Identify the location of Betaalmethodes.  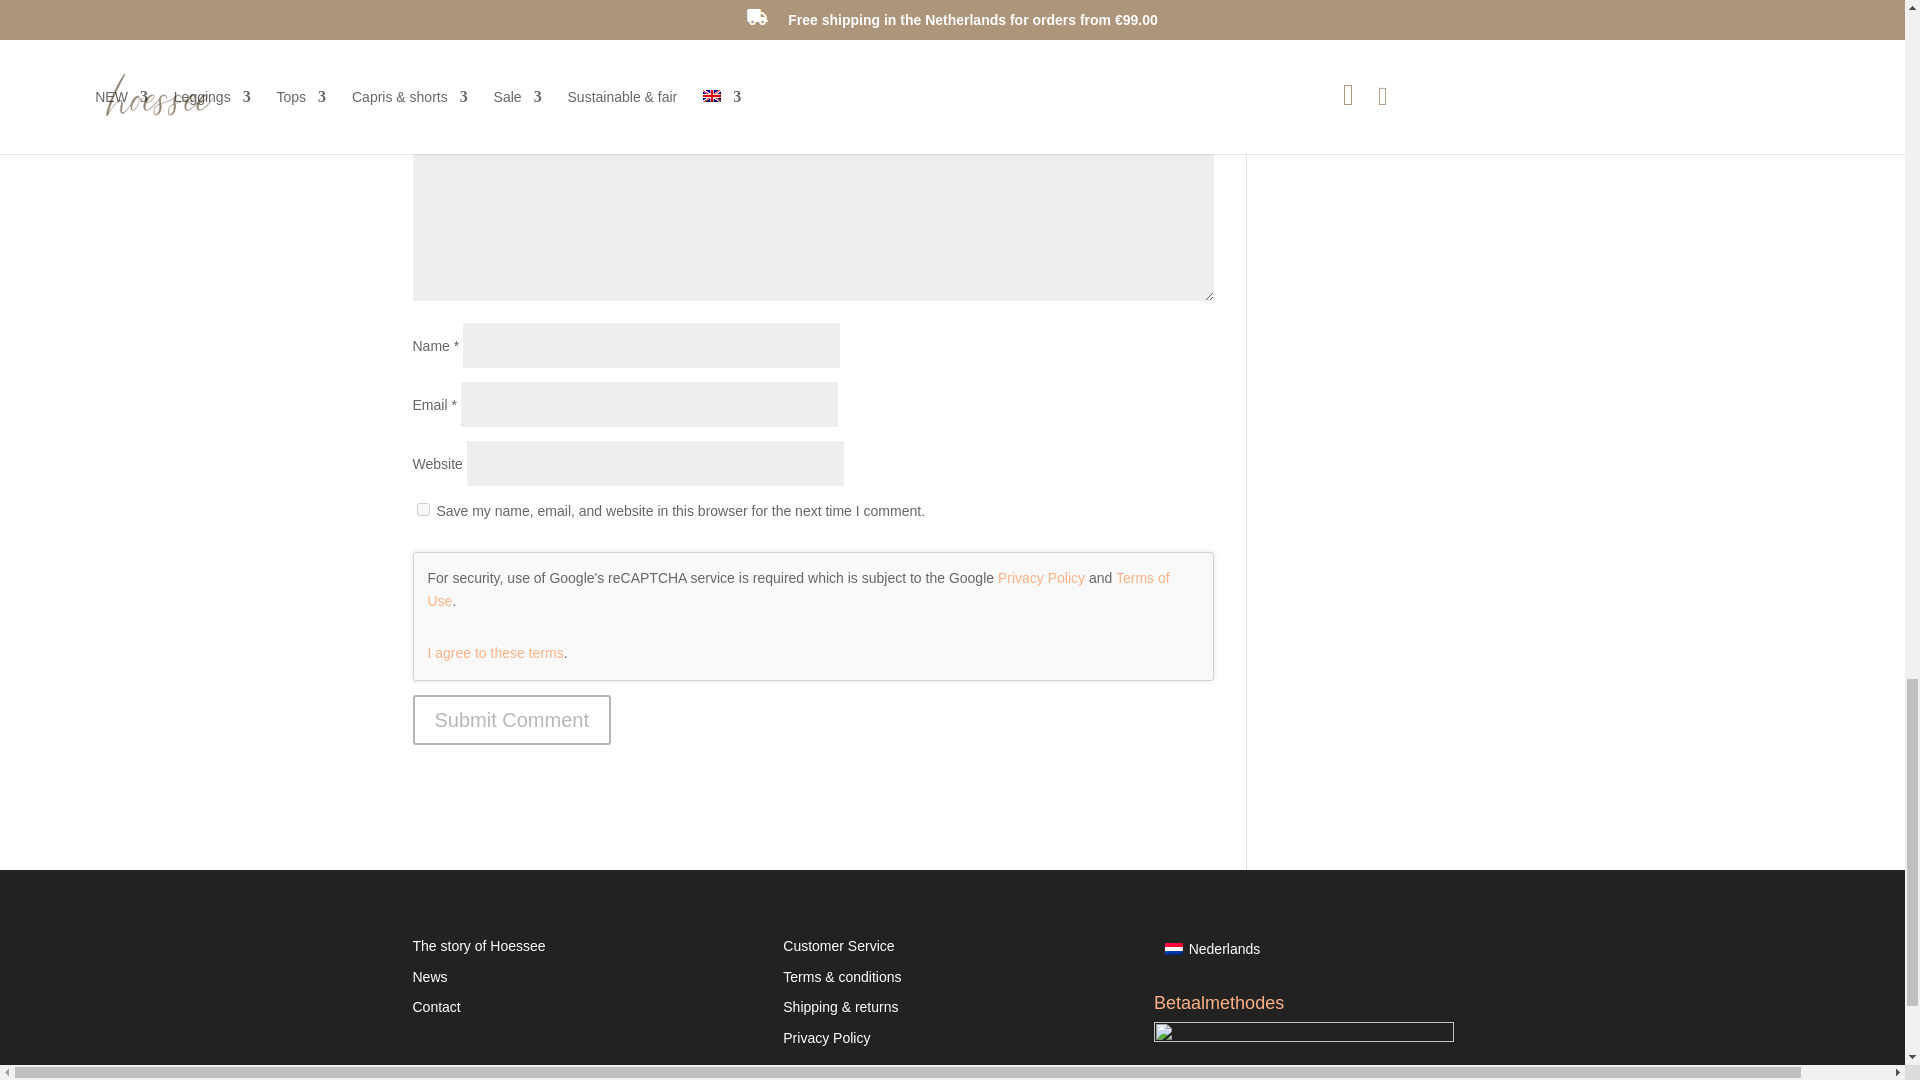
(1303, 1050).